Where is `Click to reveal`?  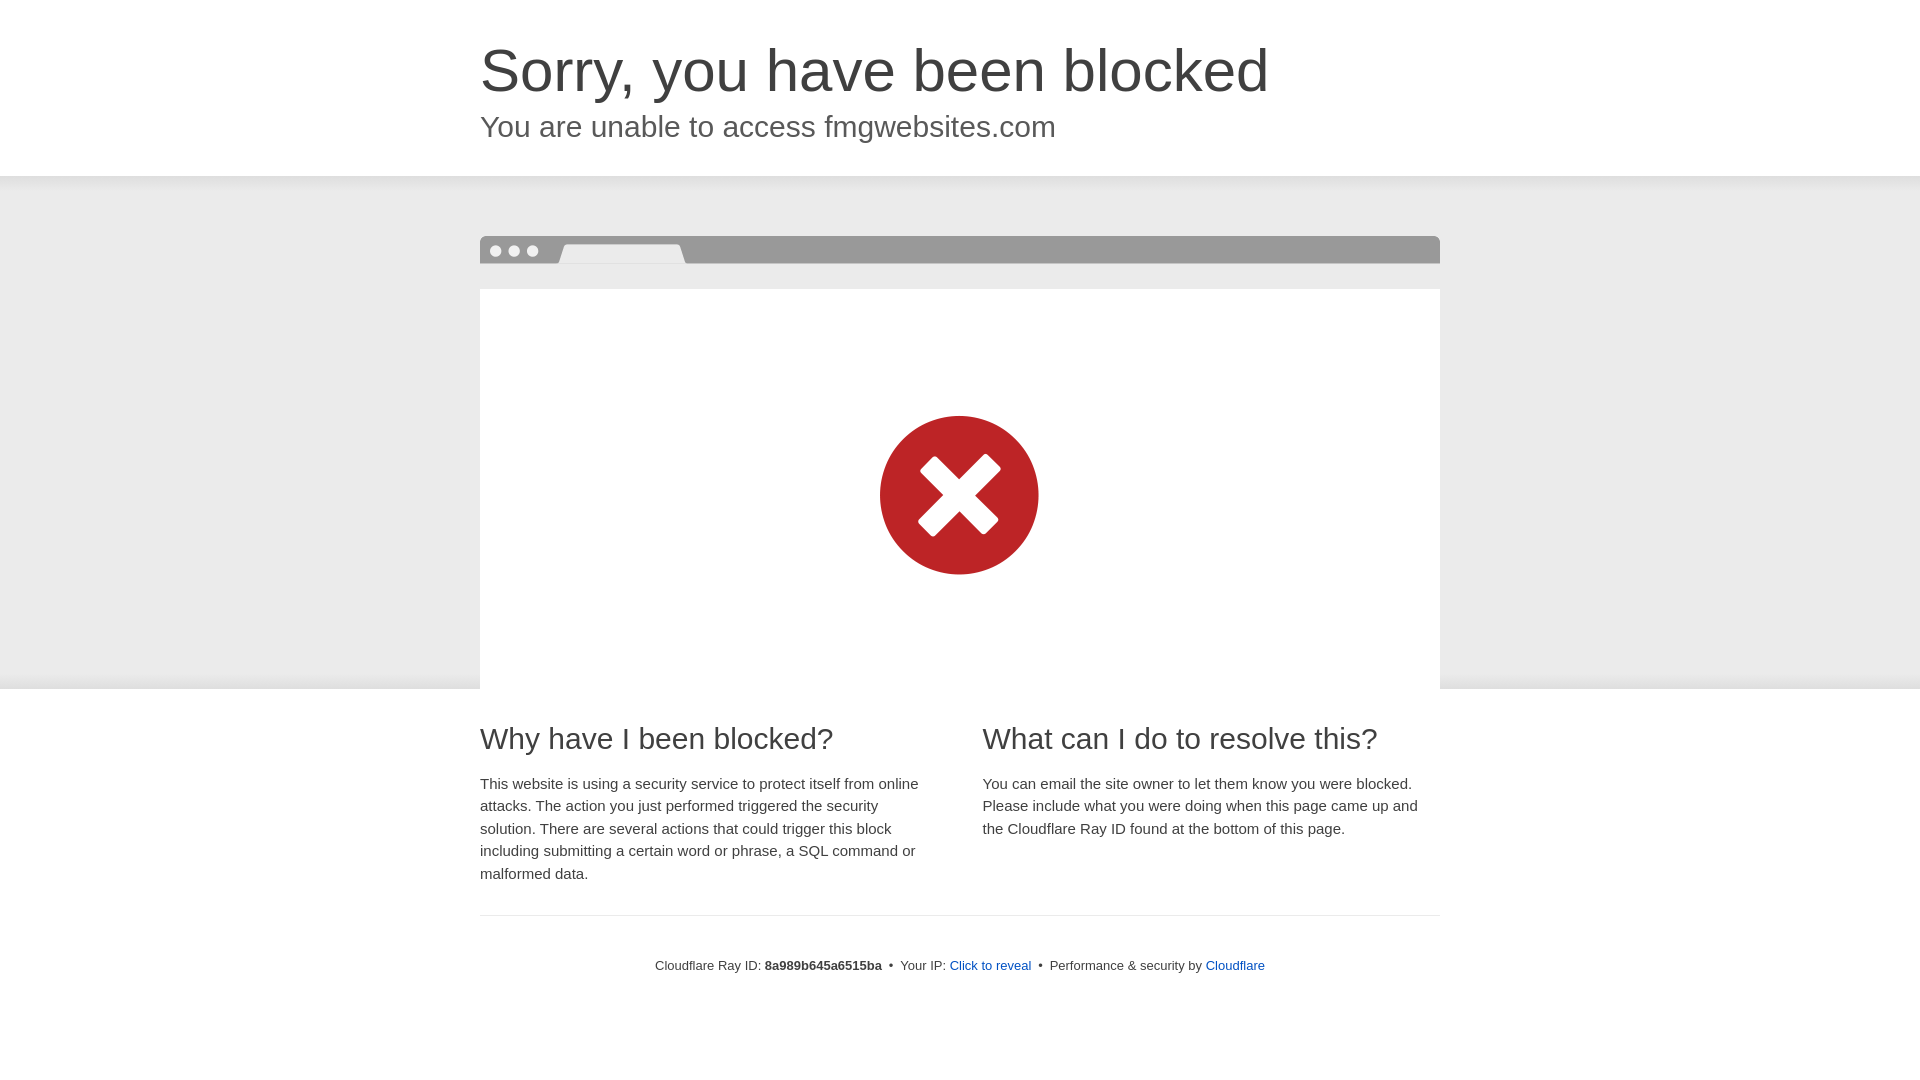 Click to reveal is located at coordinates (991, 966).